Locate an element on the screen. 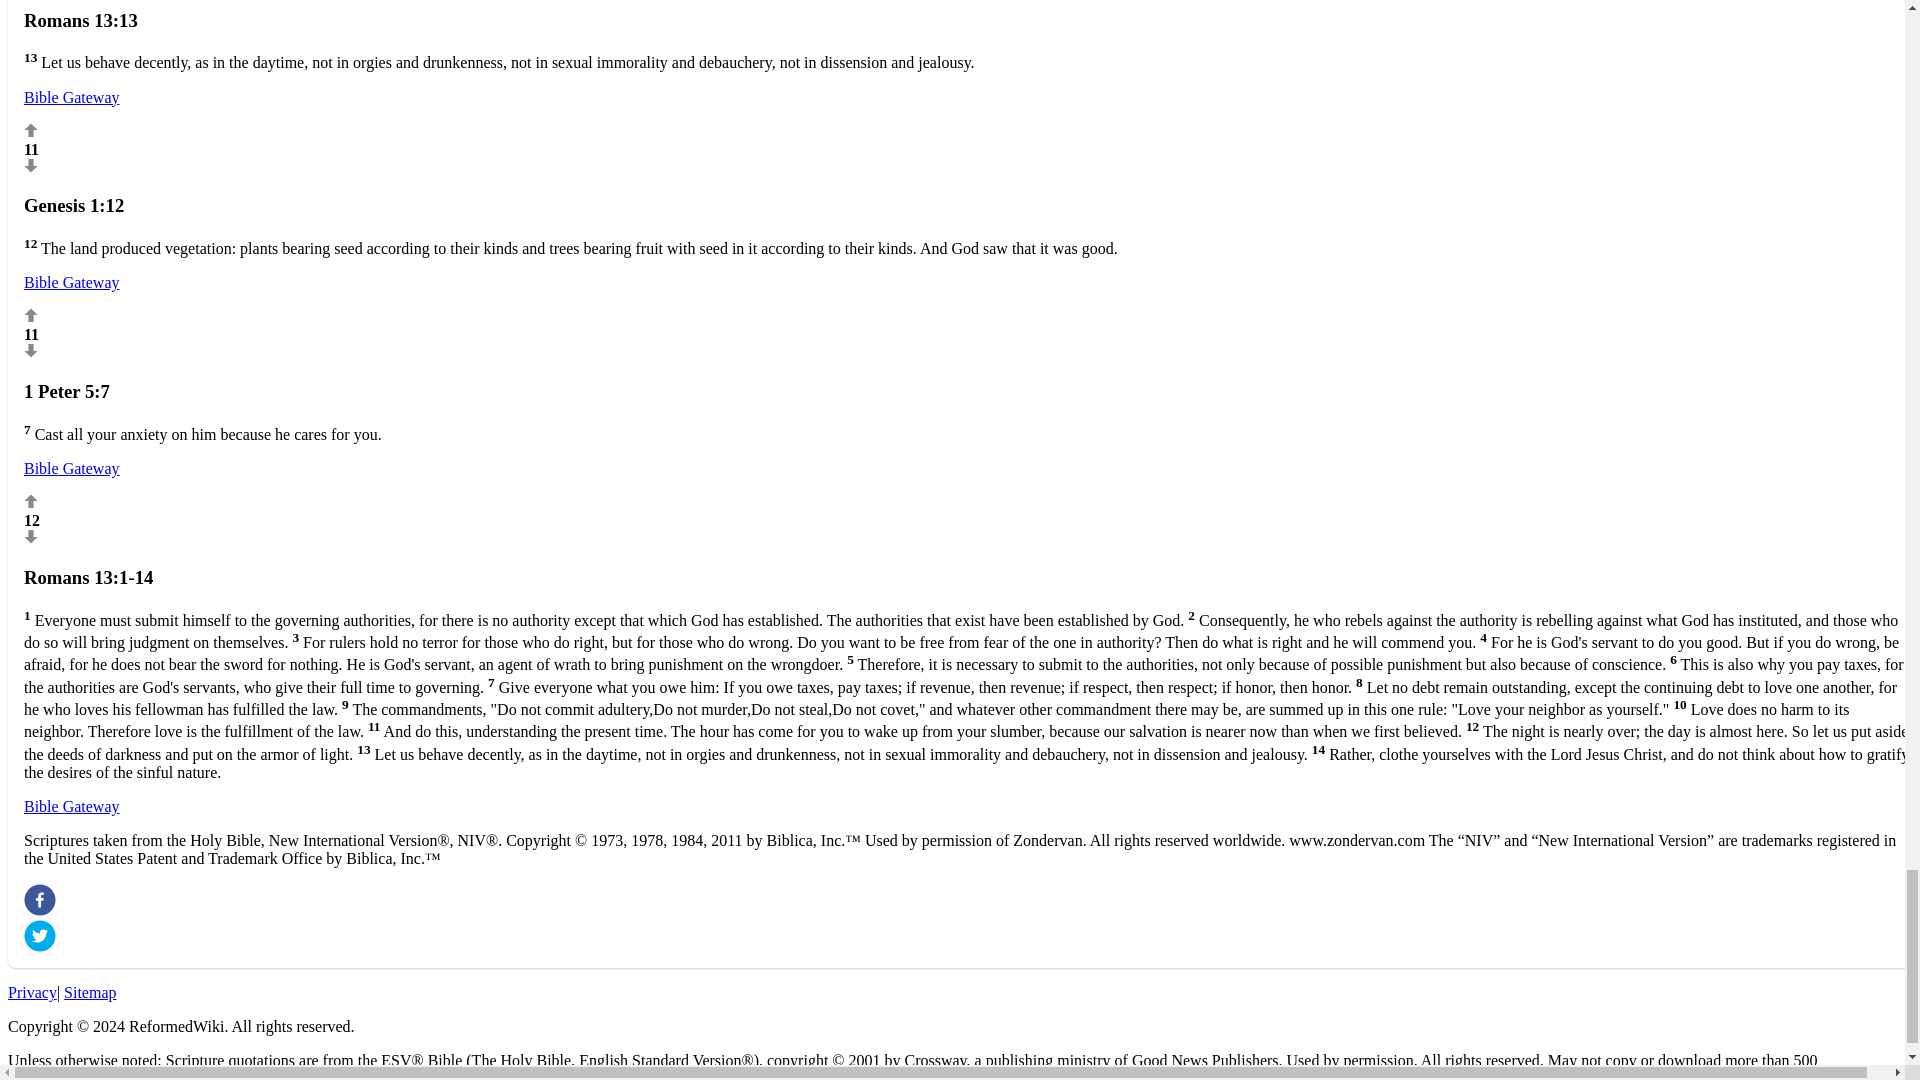 The image size is (1920, 1080). Bible Gateway is located at coordinates (71, 468).